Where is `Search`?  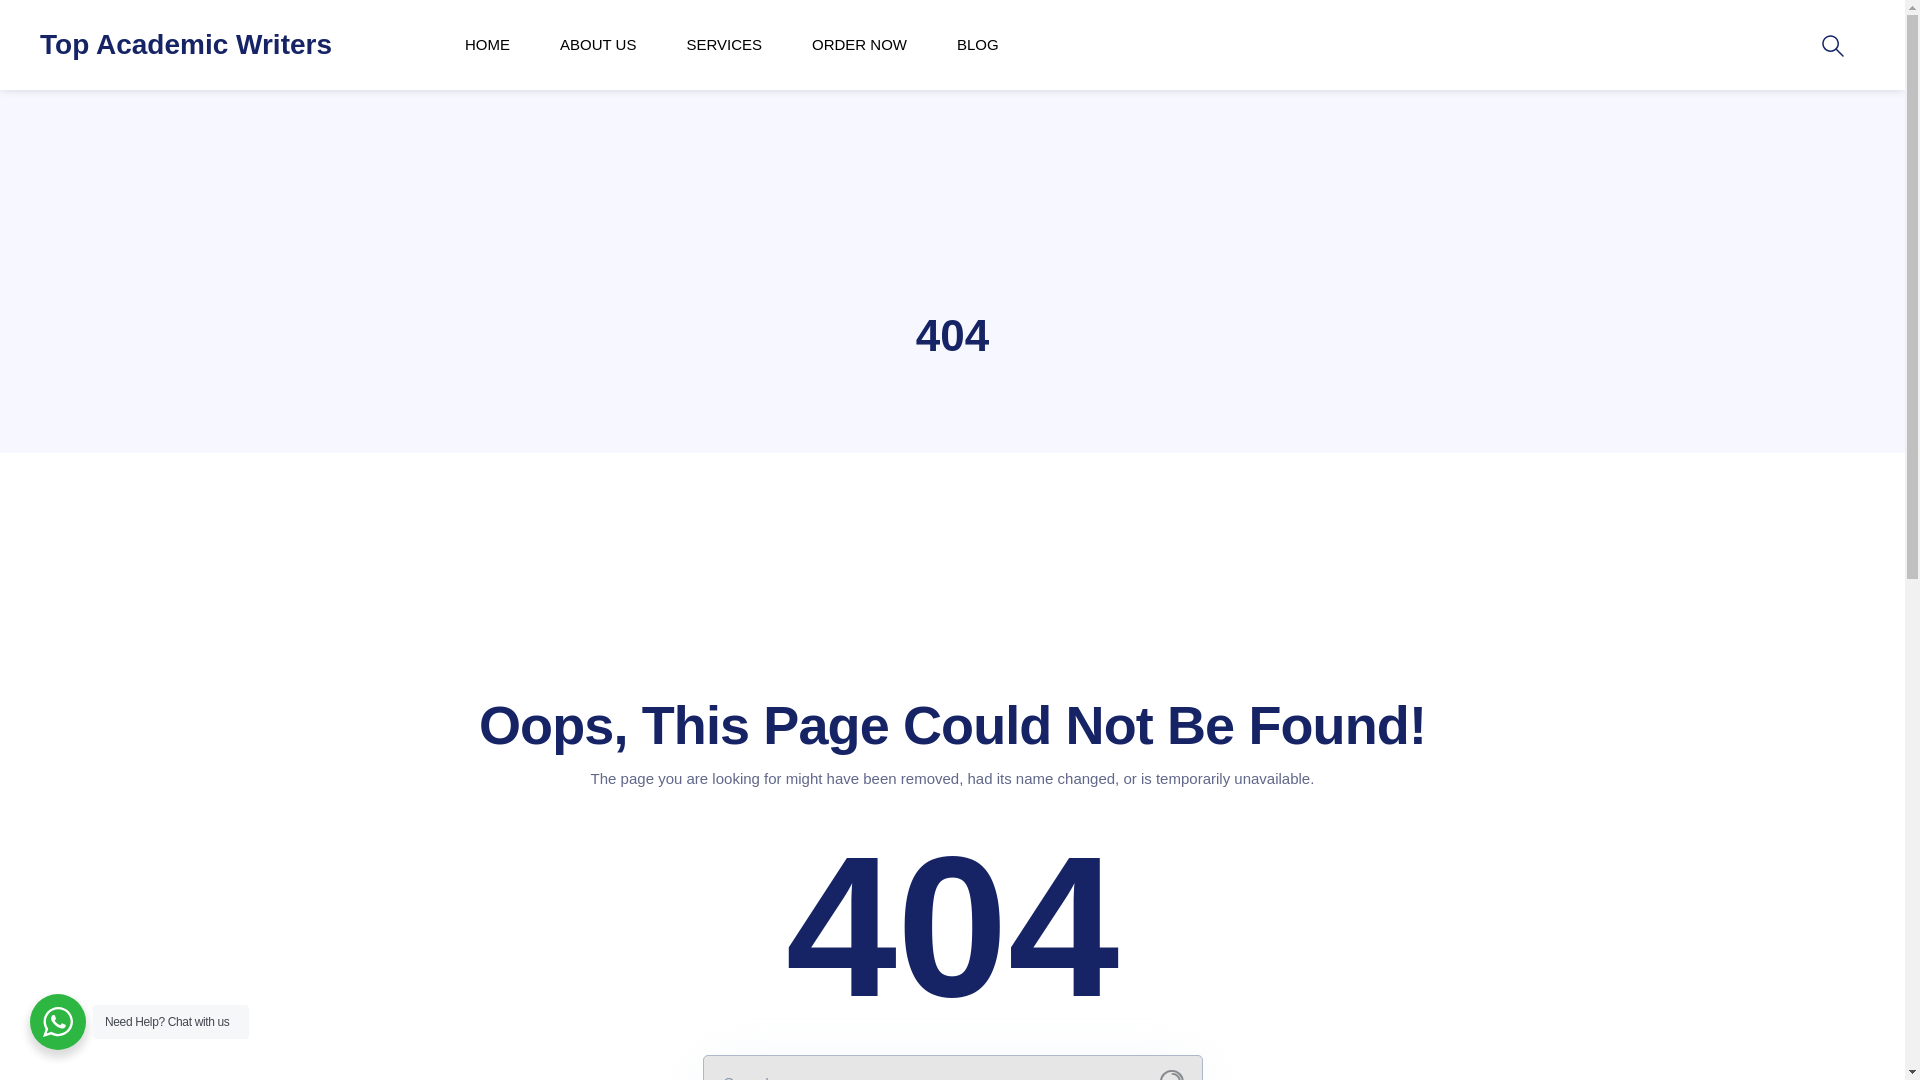 Search is located at coordinates (12, 12).